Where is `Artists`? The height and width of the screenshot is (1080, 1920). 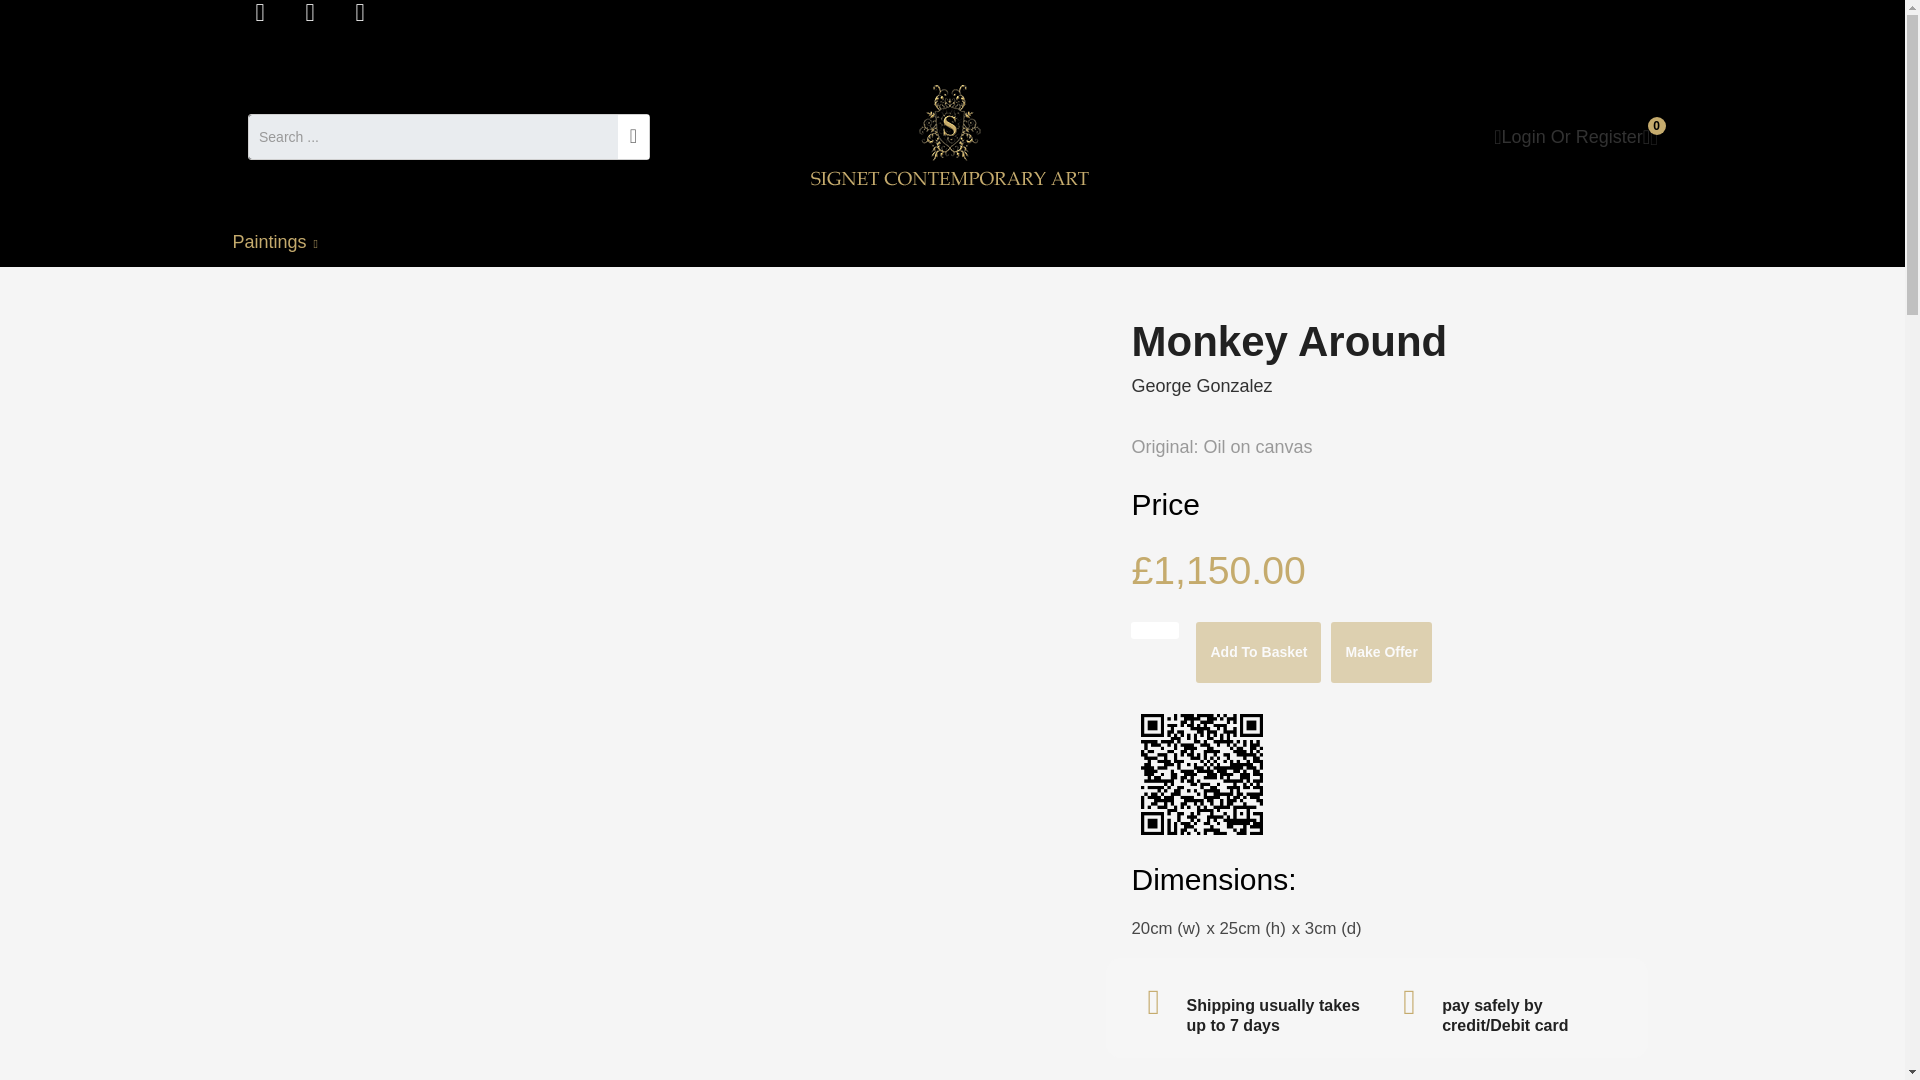 Artists is located at coordinates (622, 242).